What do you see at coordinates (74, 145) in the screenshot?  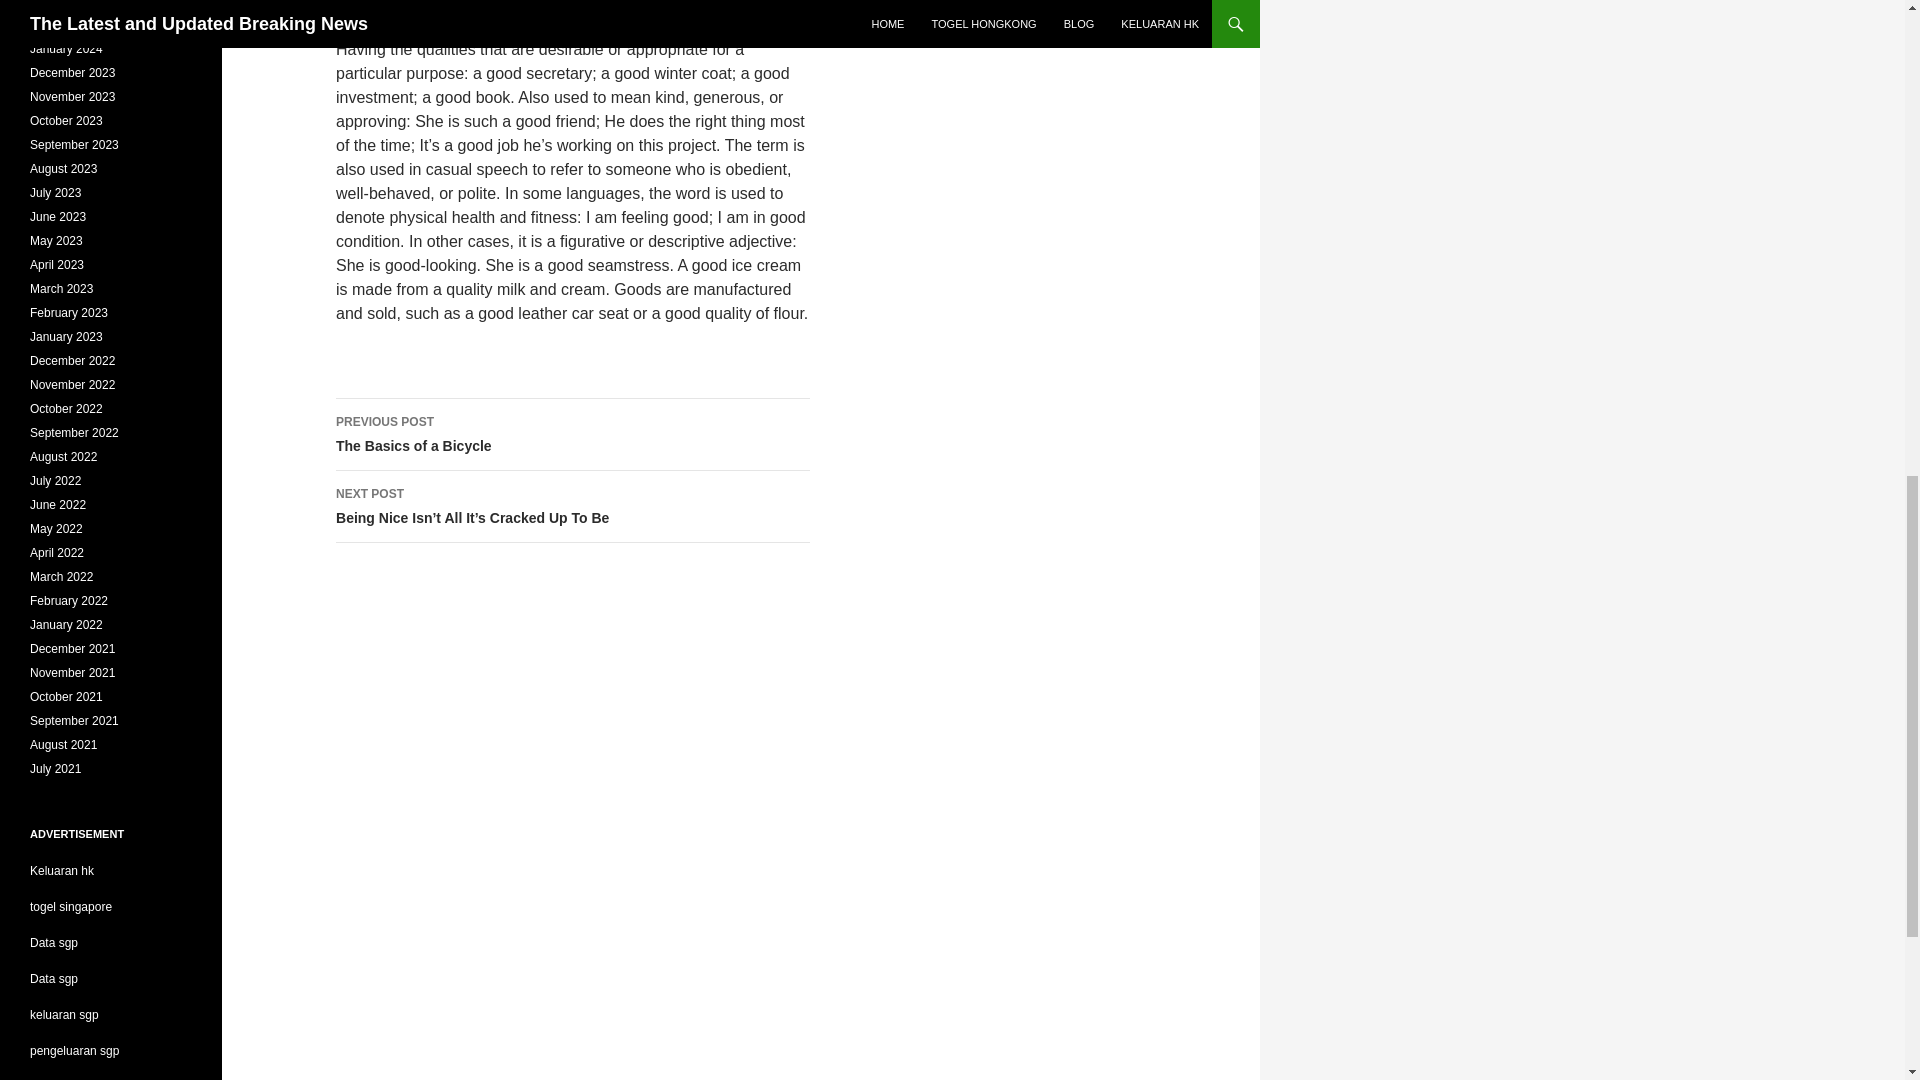 I see `October 2023` at bounding box center [74, 145].